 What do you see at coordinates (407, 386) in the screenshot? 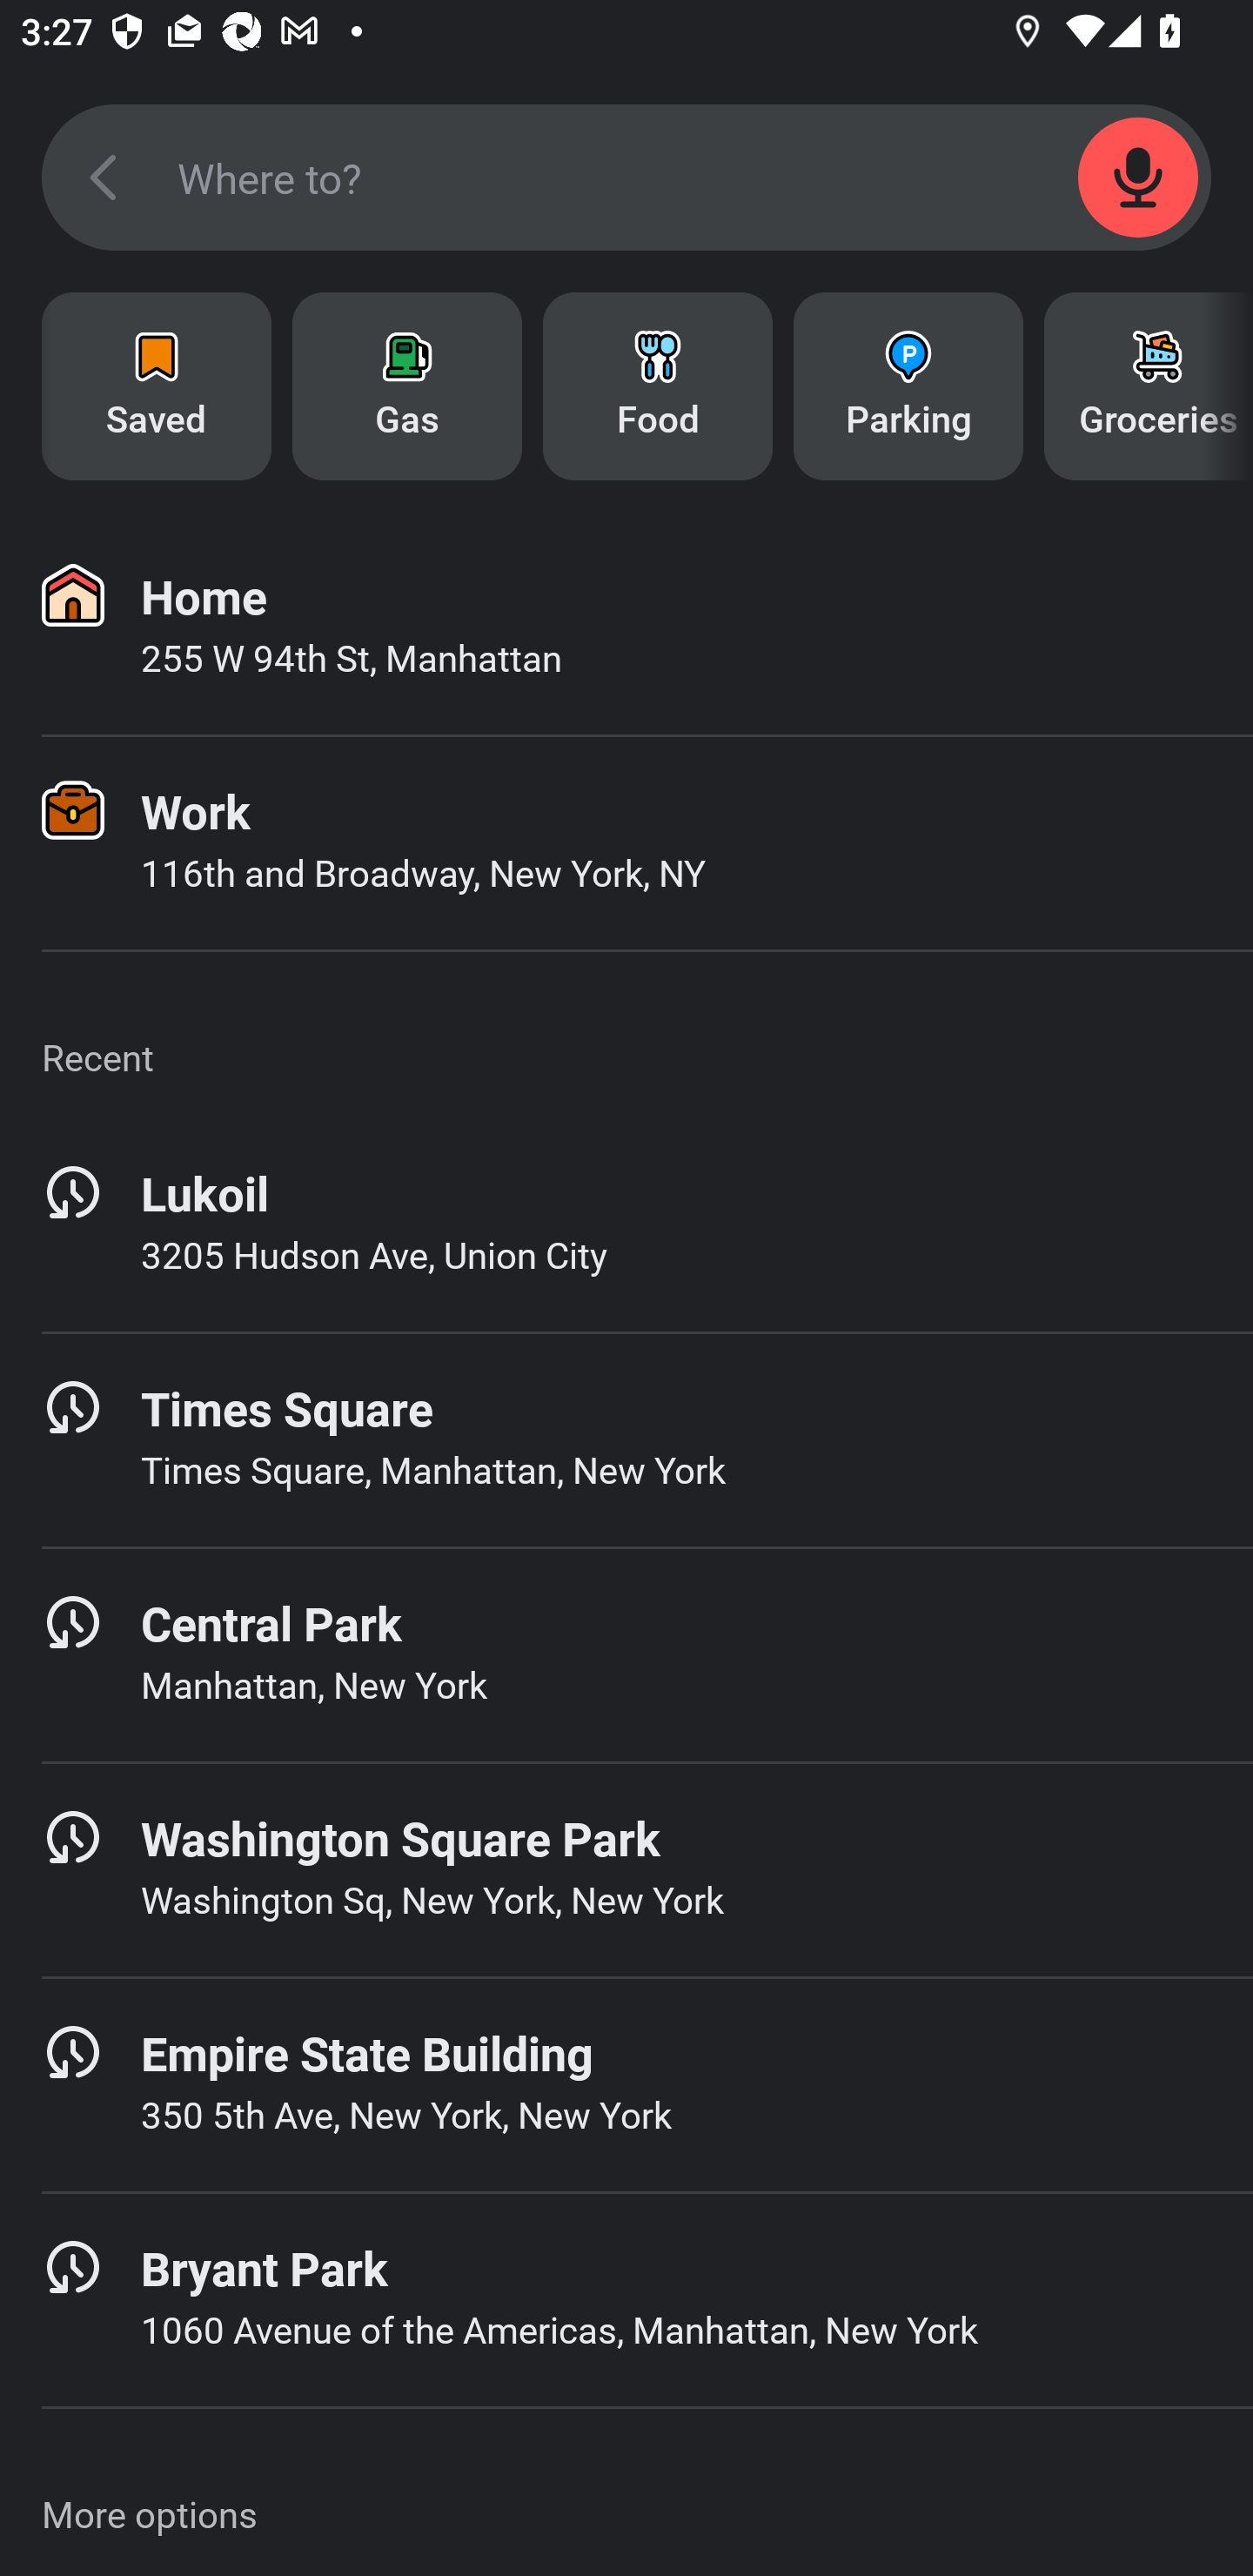
I see `Gas` at bounding box center [407, 386].